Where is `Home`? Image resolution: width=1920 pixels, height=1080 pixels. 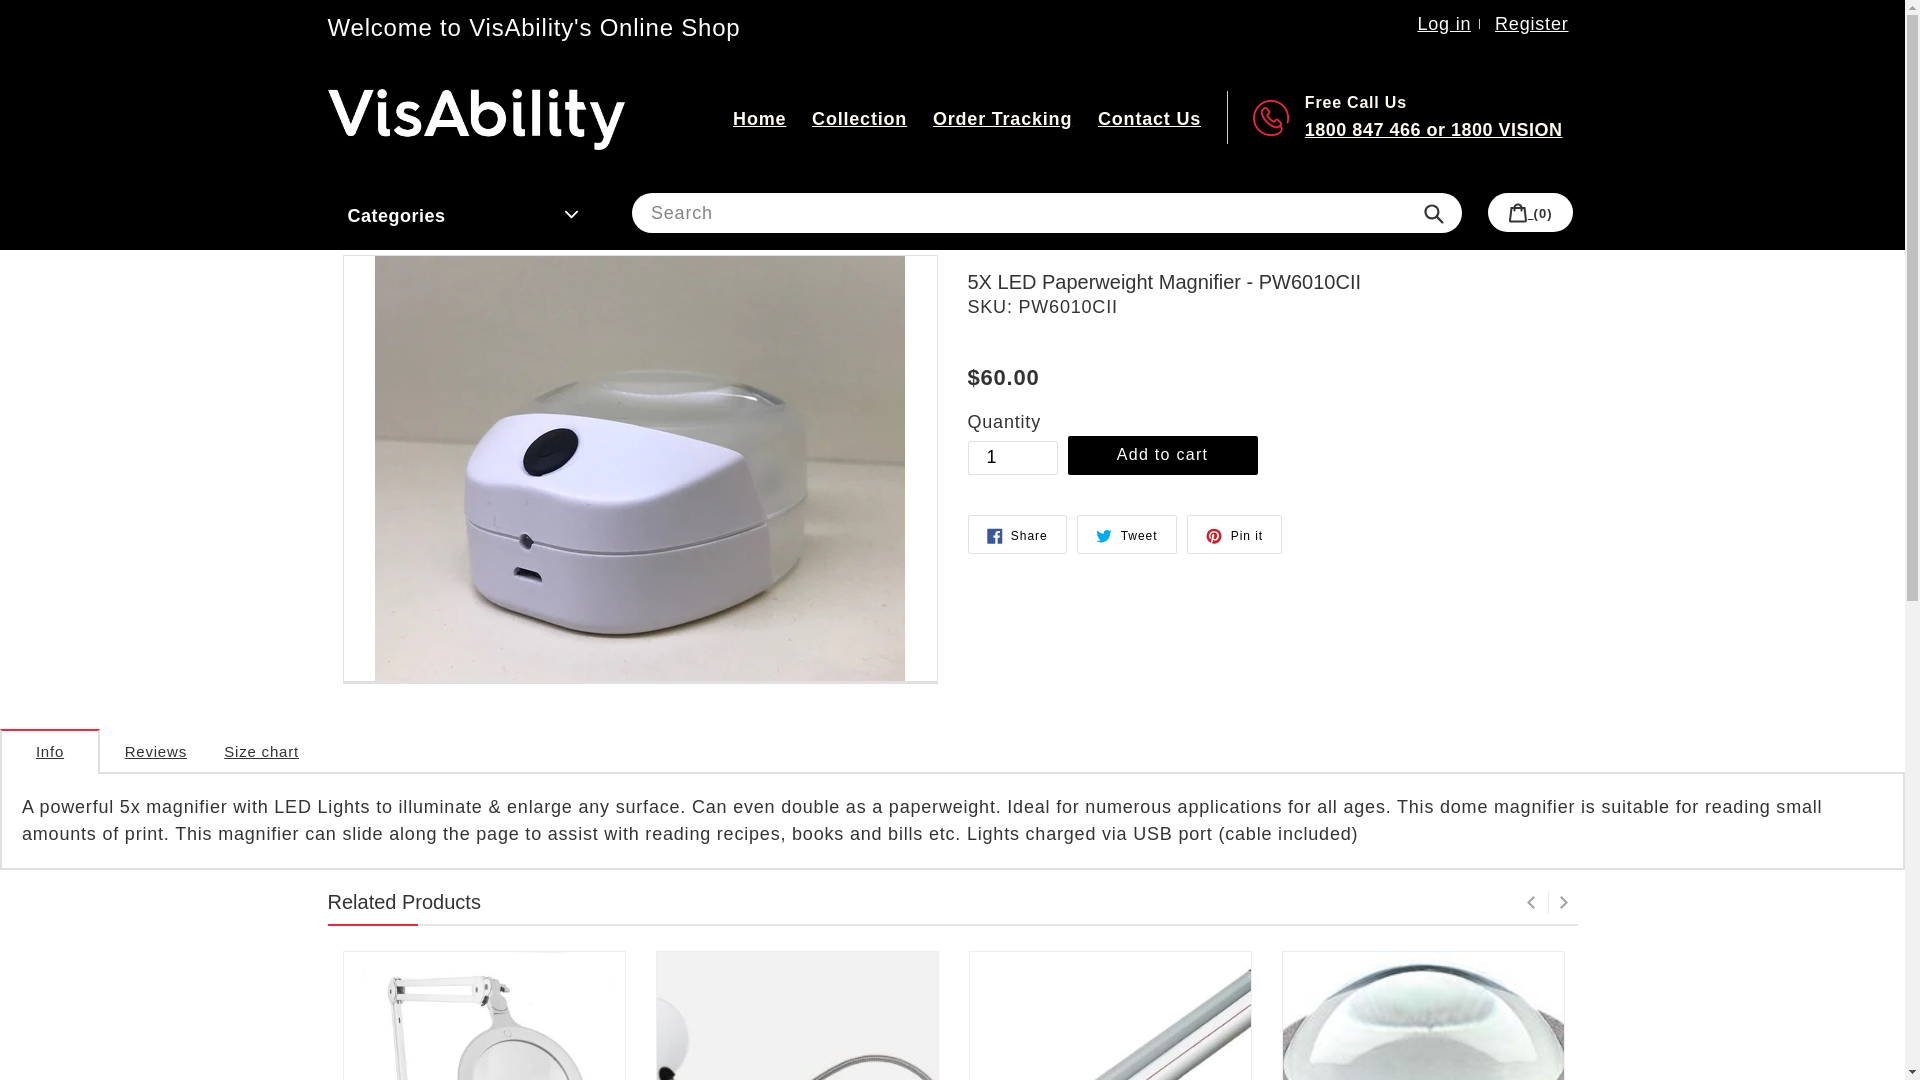 Home is located at coordinates (760, 120).